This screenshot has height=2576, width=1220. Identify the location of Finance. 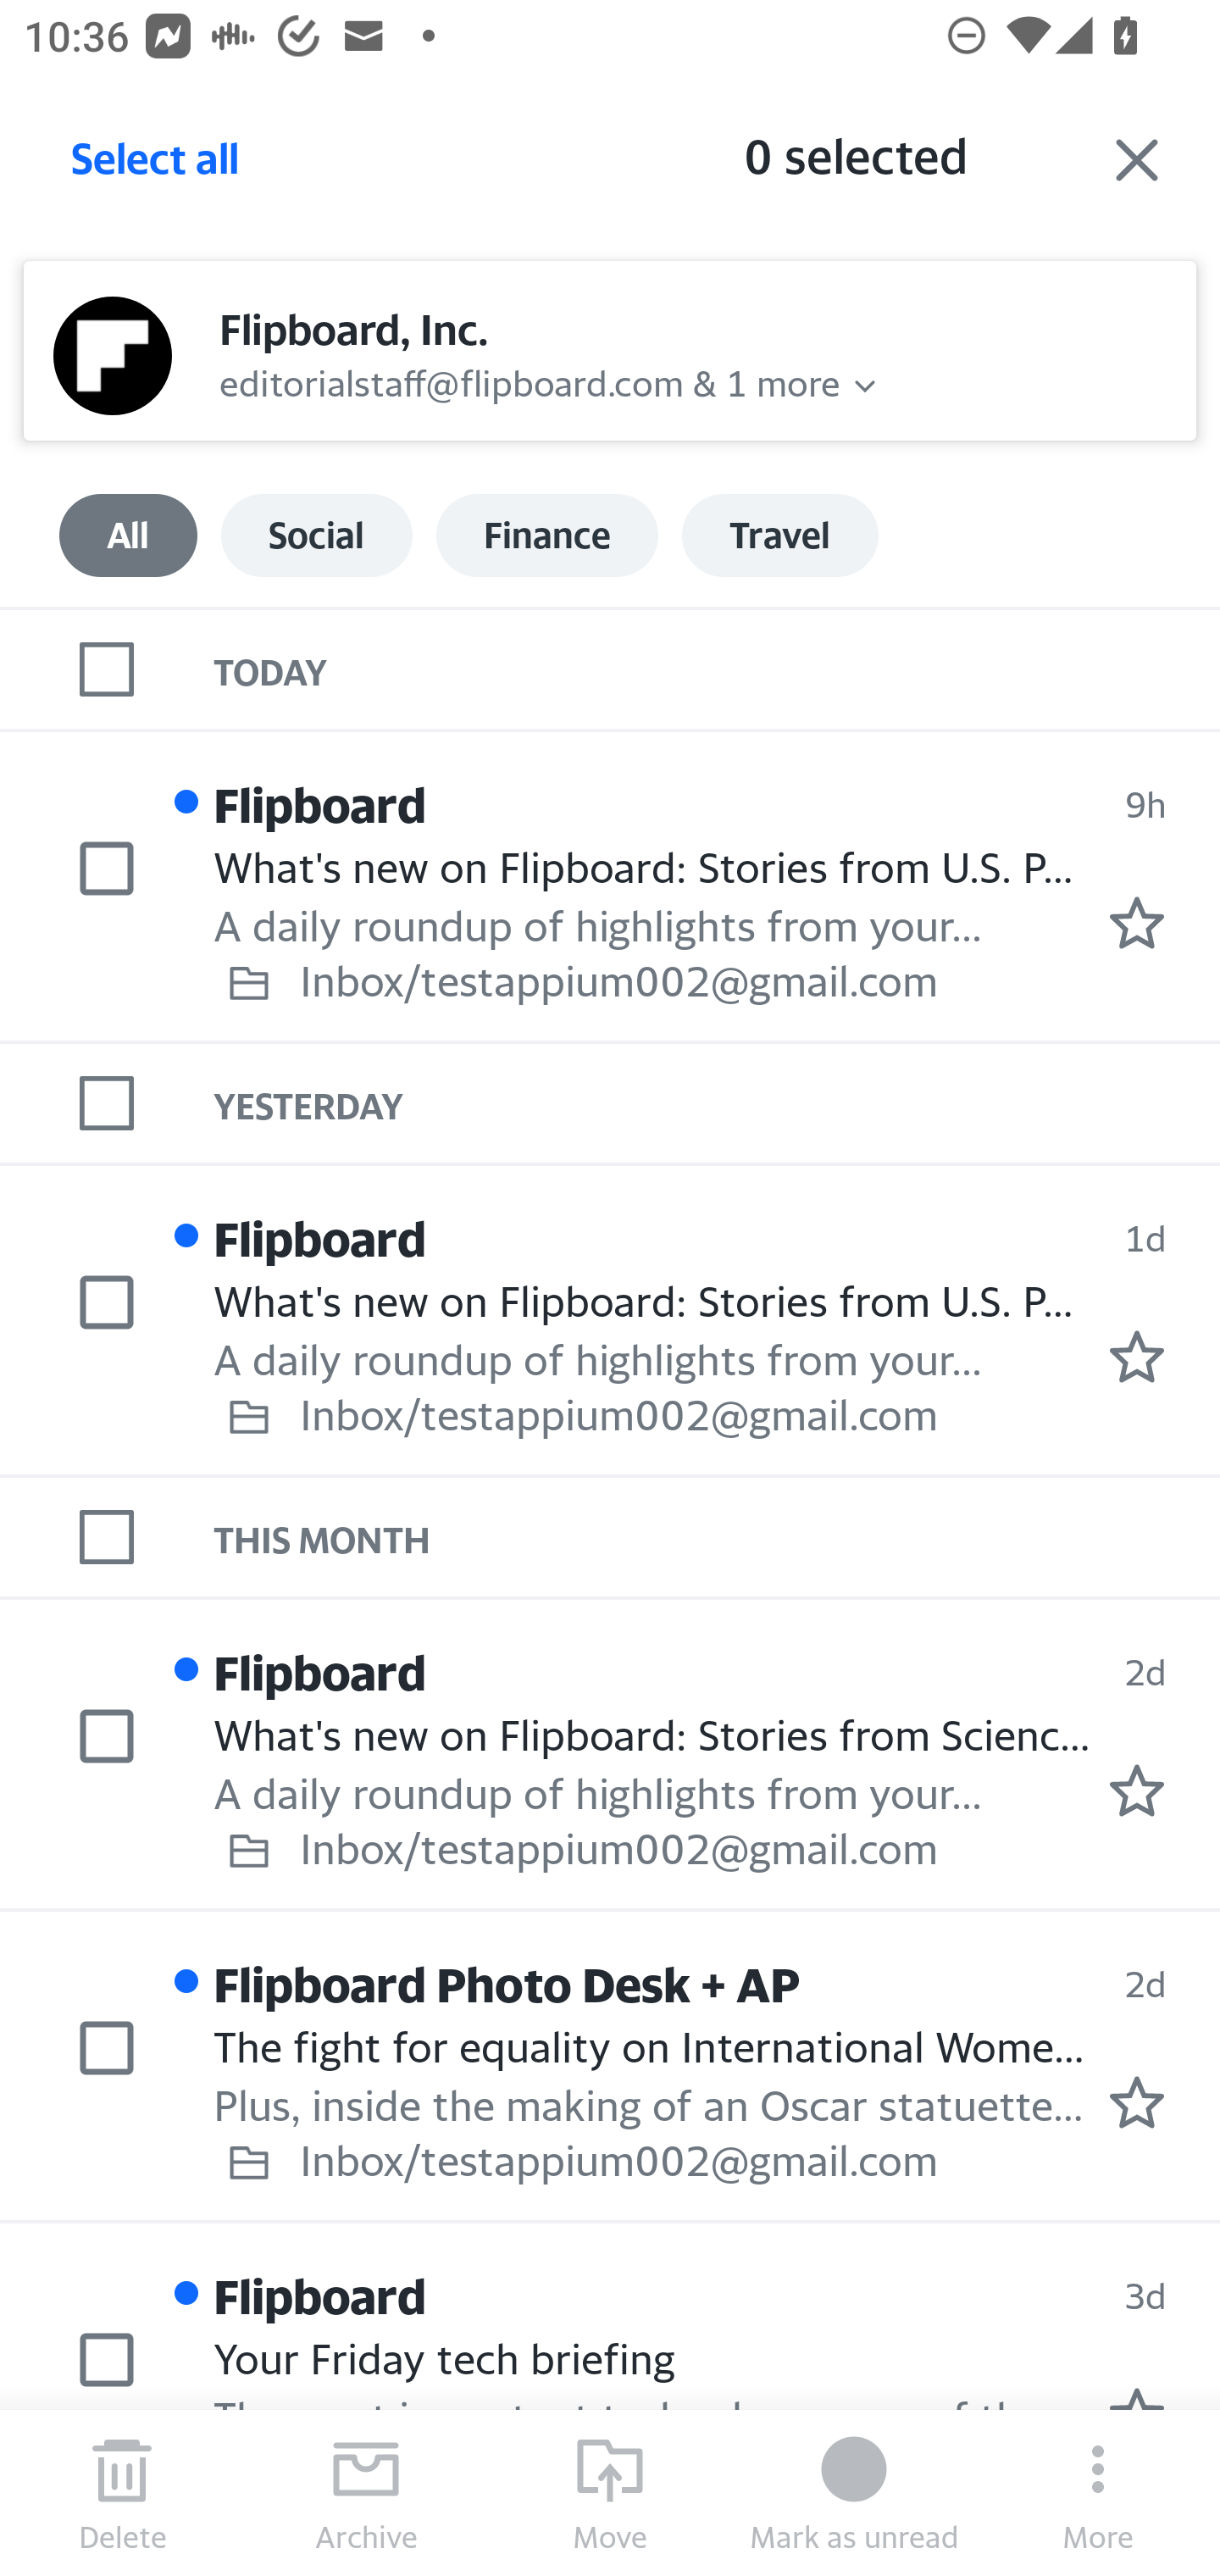
(547, 536).